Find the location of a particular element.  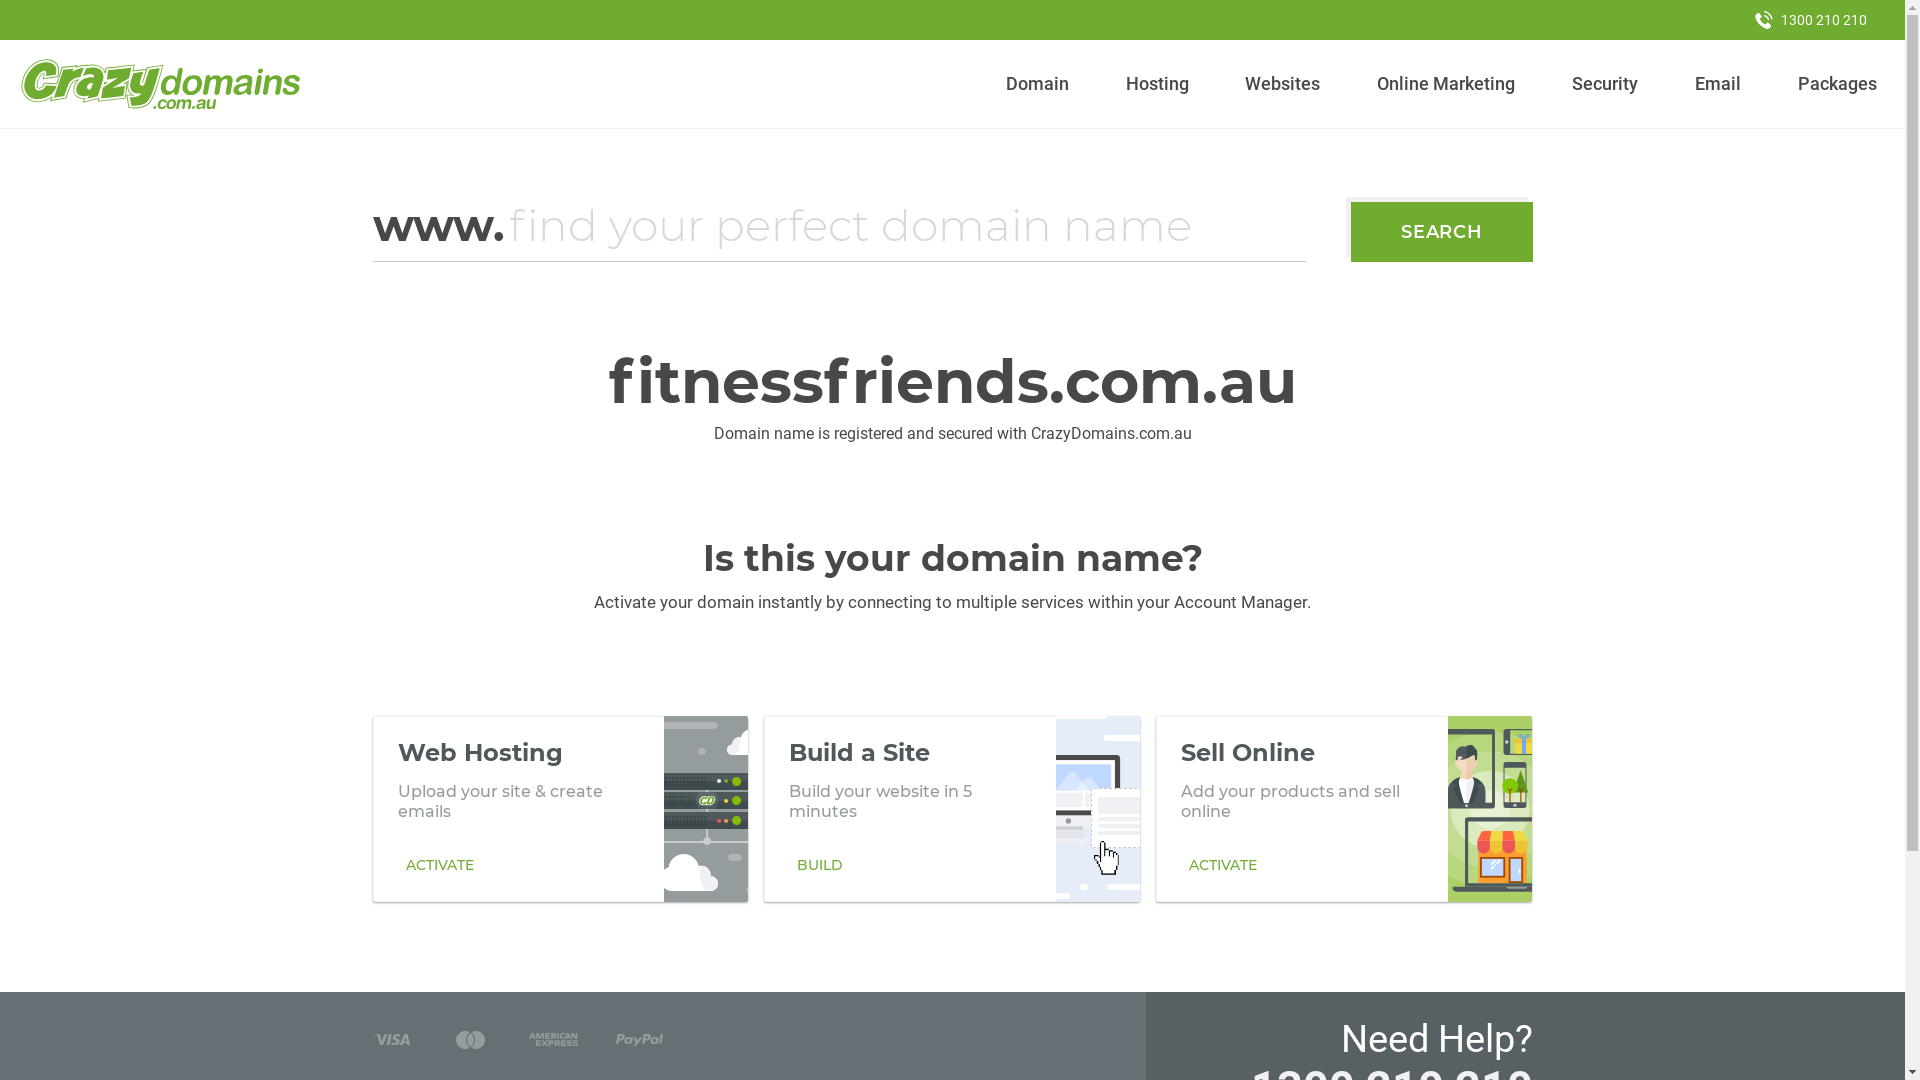

Sell Online
Add your products and sell online
ACTIVATE is located at coordinates (1344, 809).